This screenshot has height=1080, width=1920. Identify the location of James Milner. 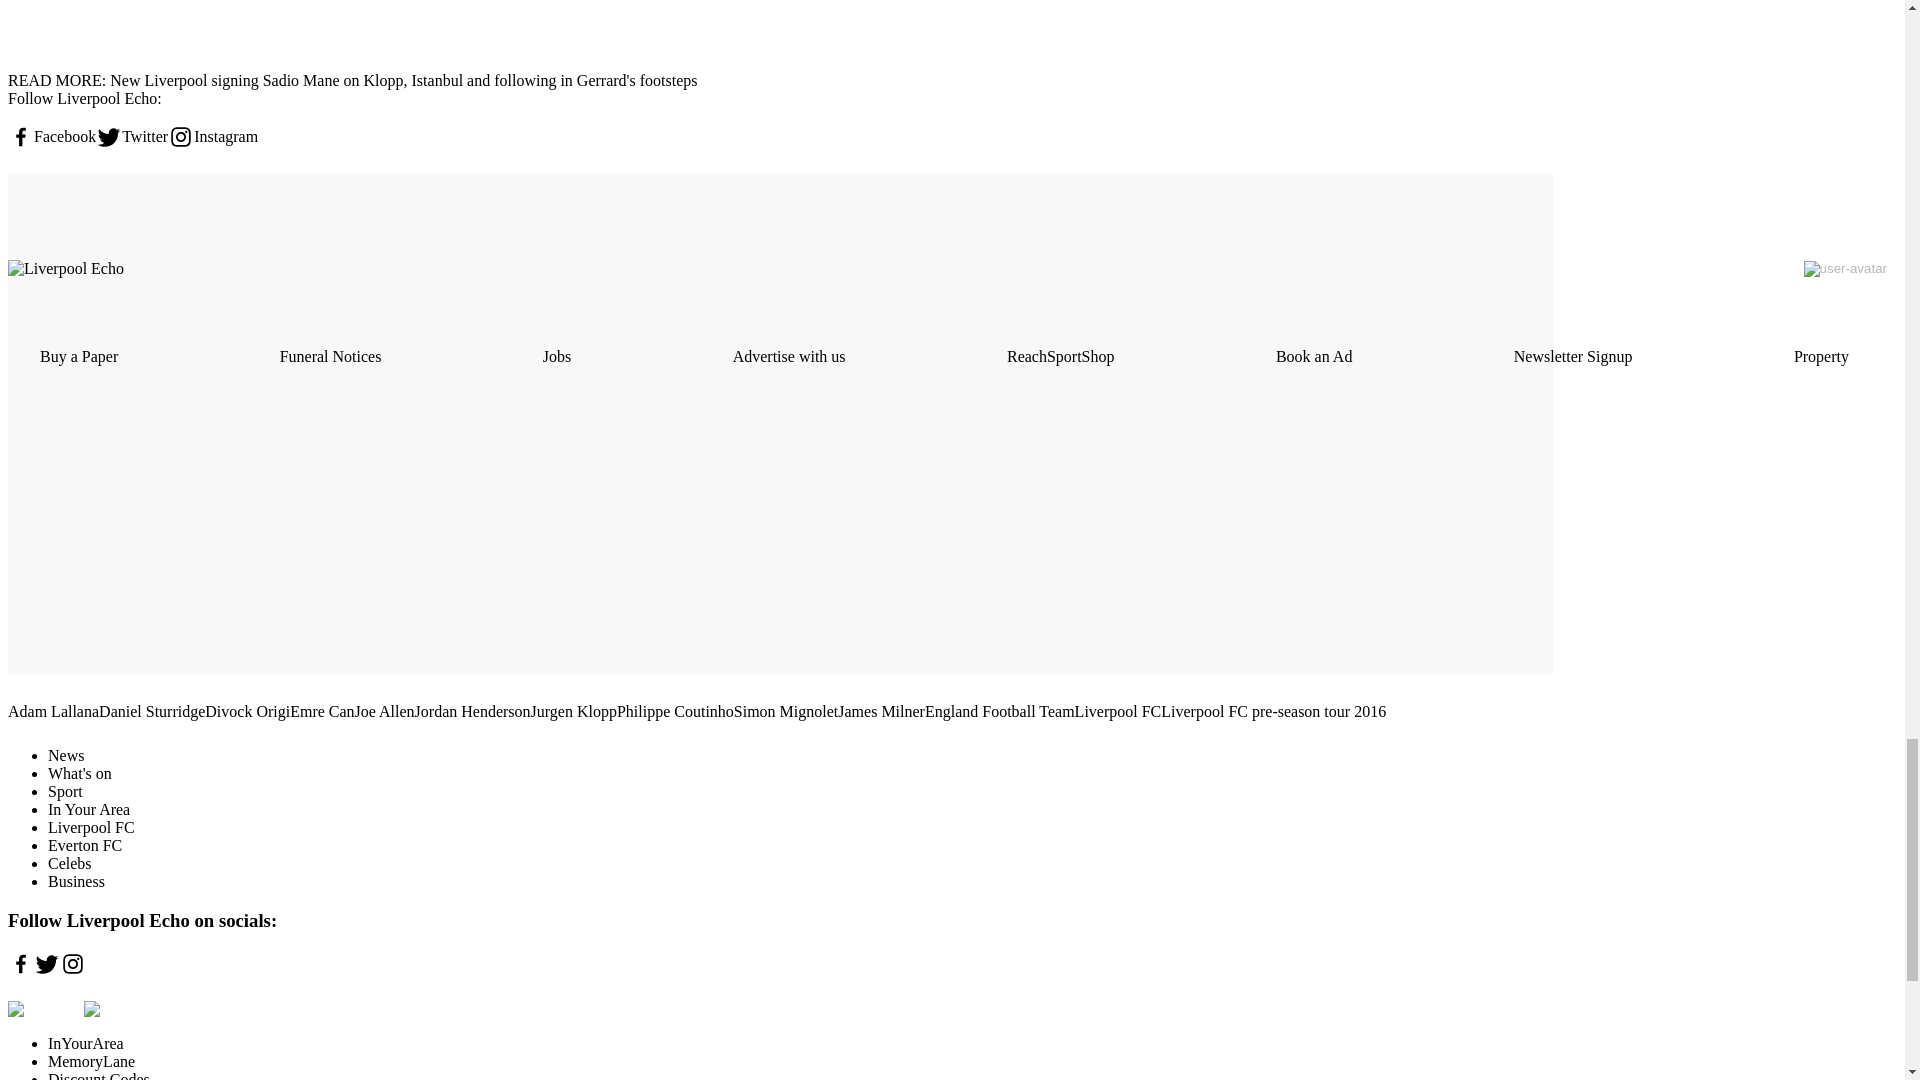
(881, 712).